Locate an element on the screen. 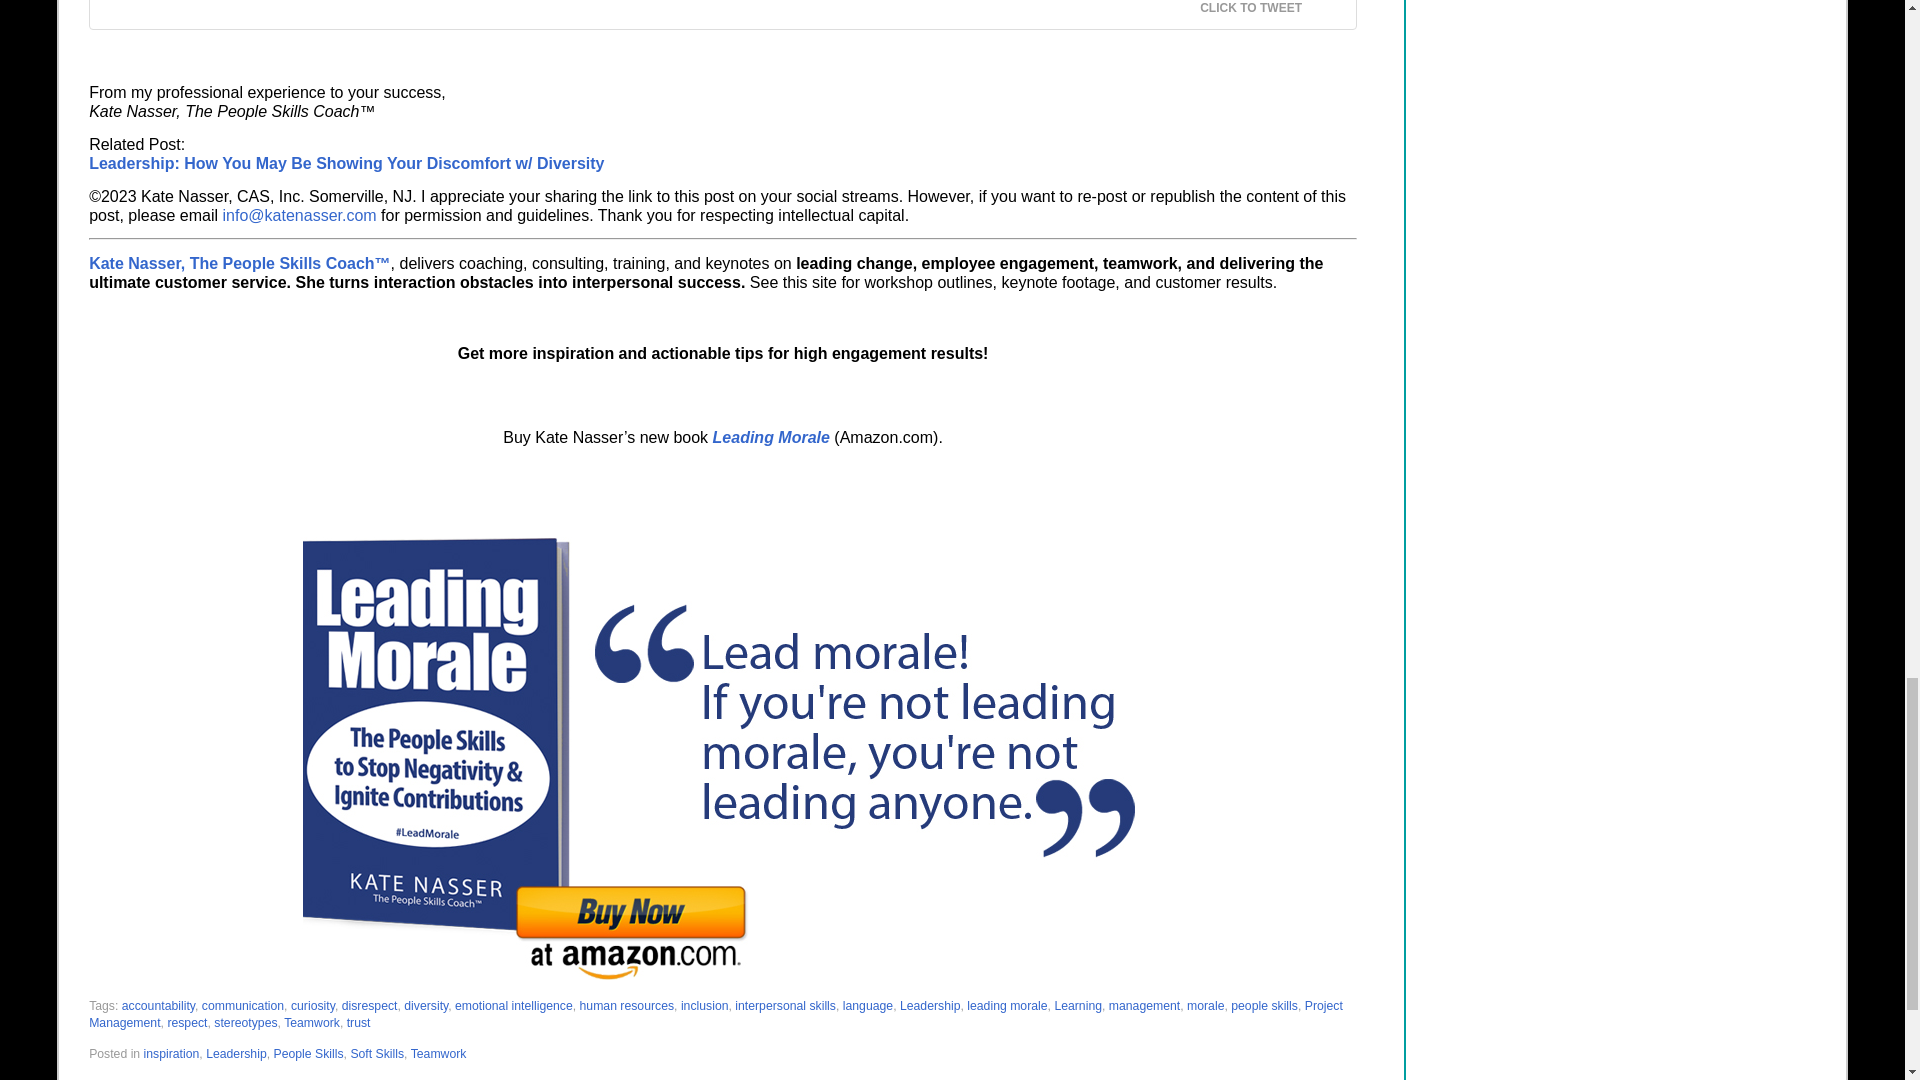 This screenshot has height=1080, width=1920. interpersonal skills is located at coordinates (785, 1006).